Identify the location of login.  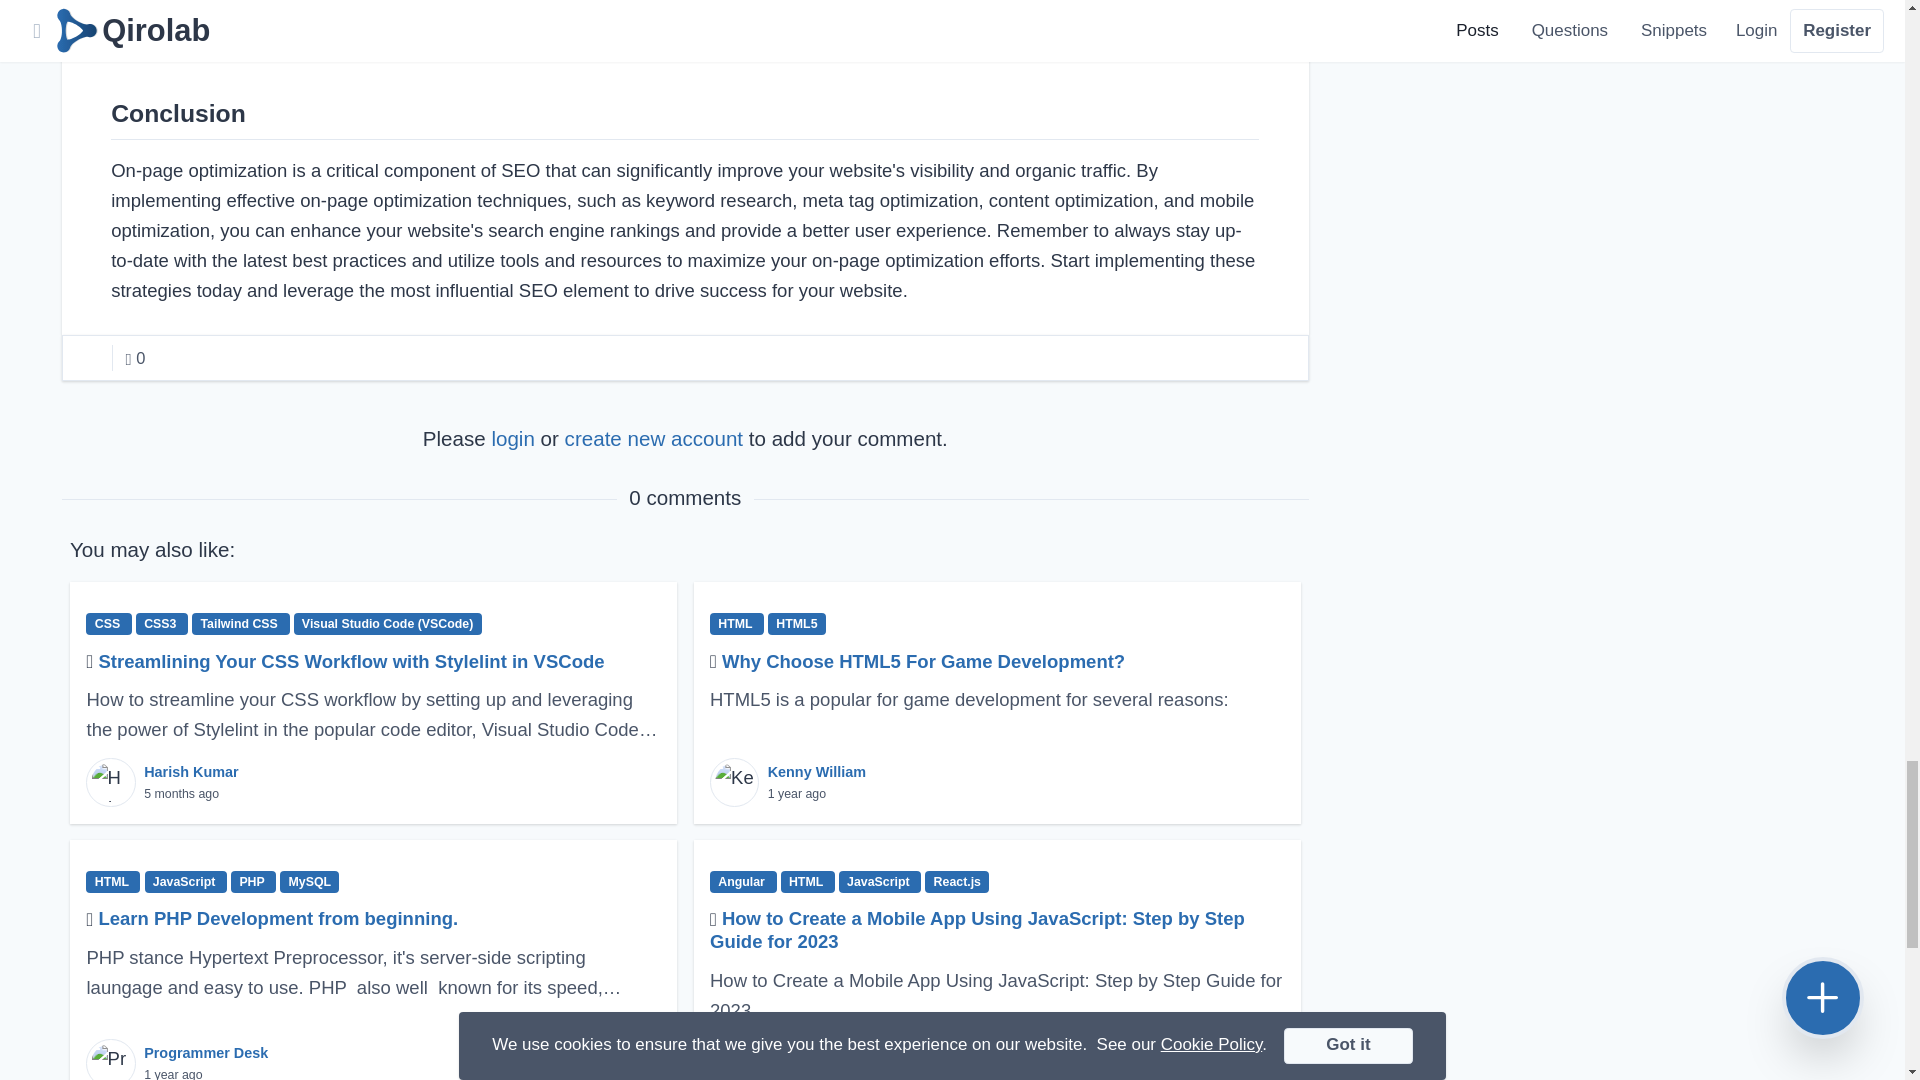
(512, 438).